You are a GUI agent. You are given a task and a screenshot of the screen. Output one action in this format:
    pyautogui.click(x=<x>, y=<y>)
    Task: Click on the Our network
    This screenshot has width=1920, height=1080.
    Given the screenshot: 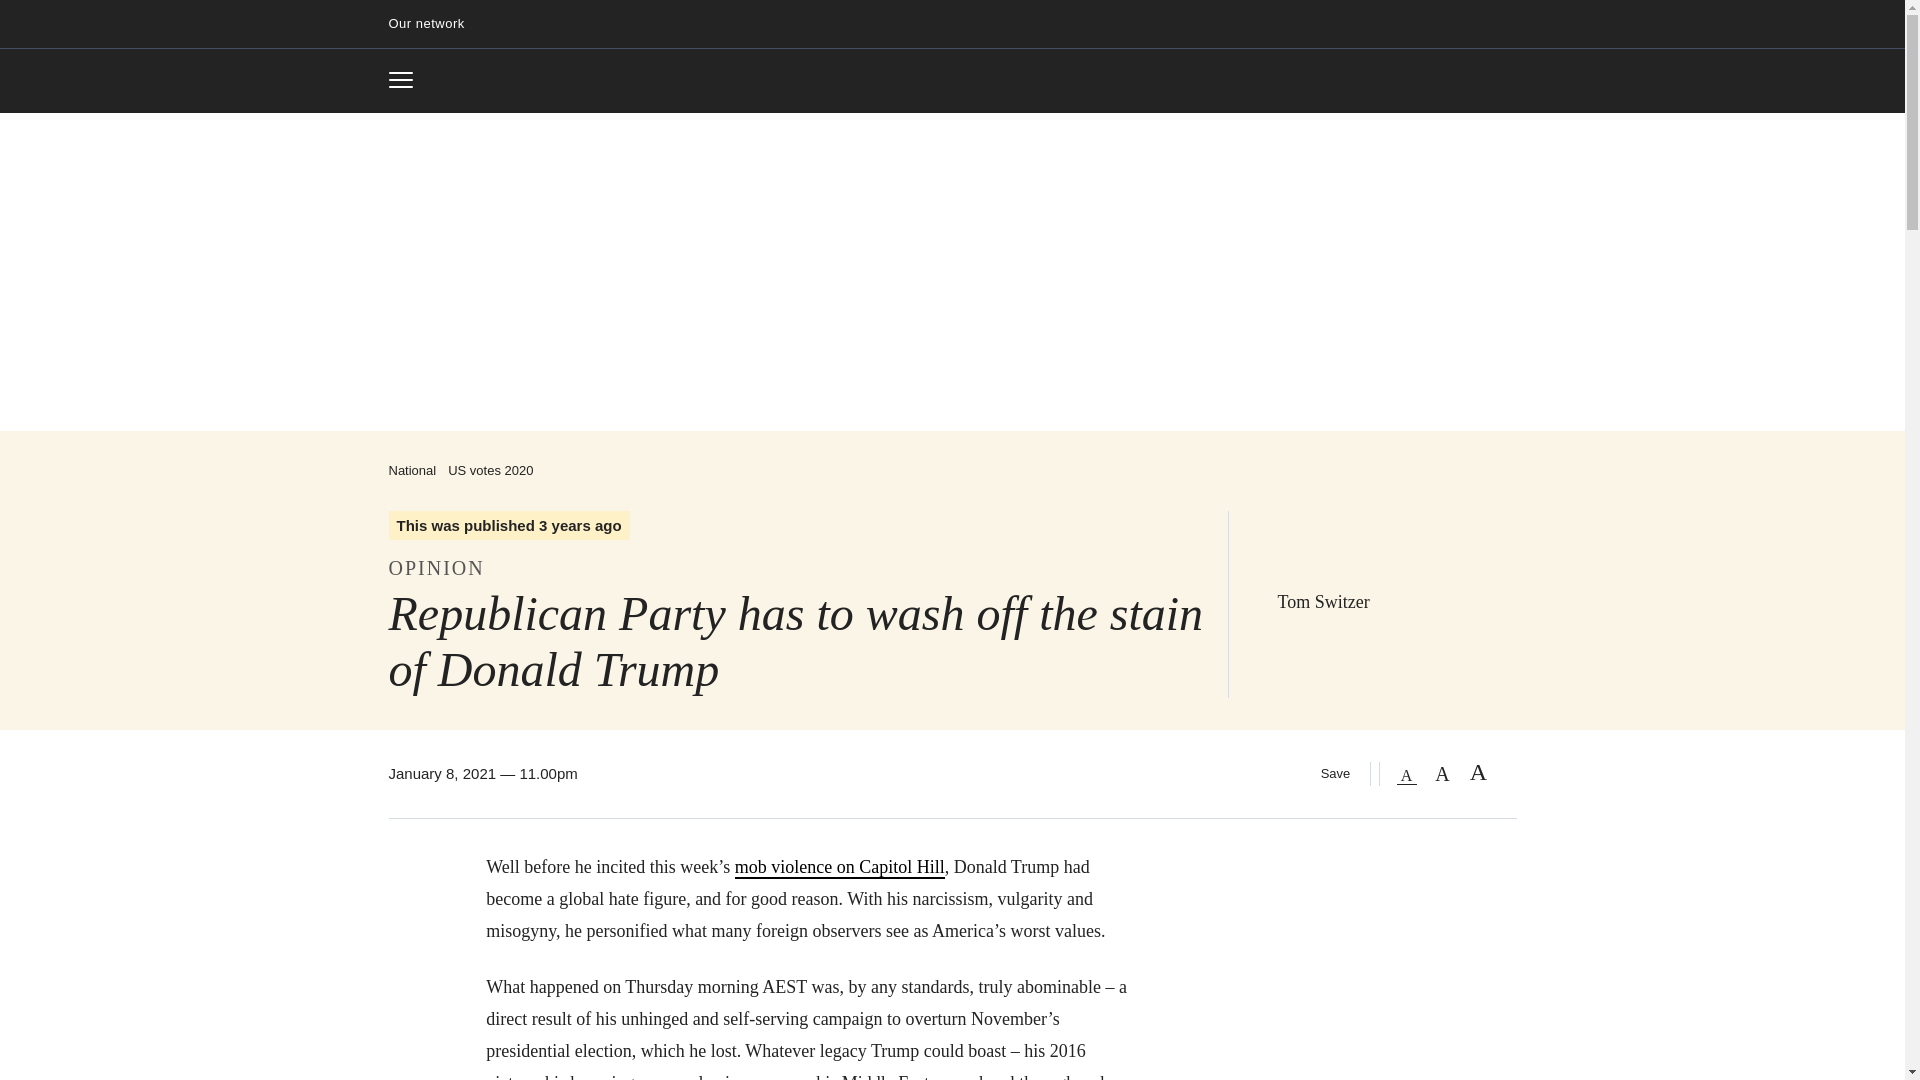 What is the action you would take?
    pyautogui.click(x=490, y=470)
    